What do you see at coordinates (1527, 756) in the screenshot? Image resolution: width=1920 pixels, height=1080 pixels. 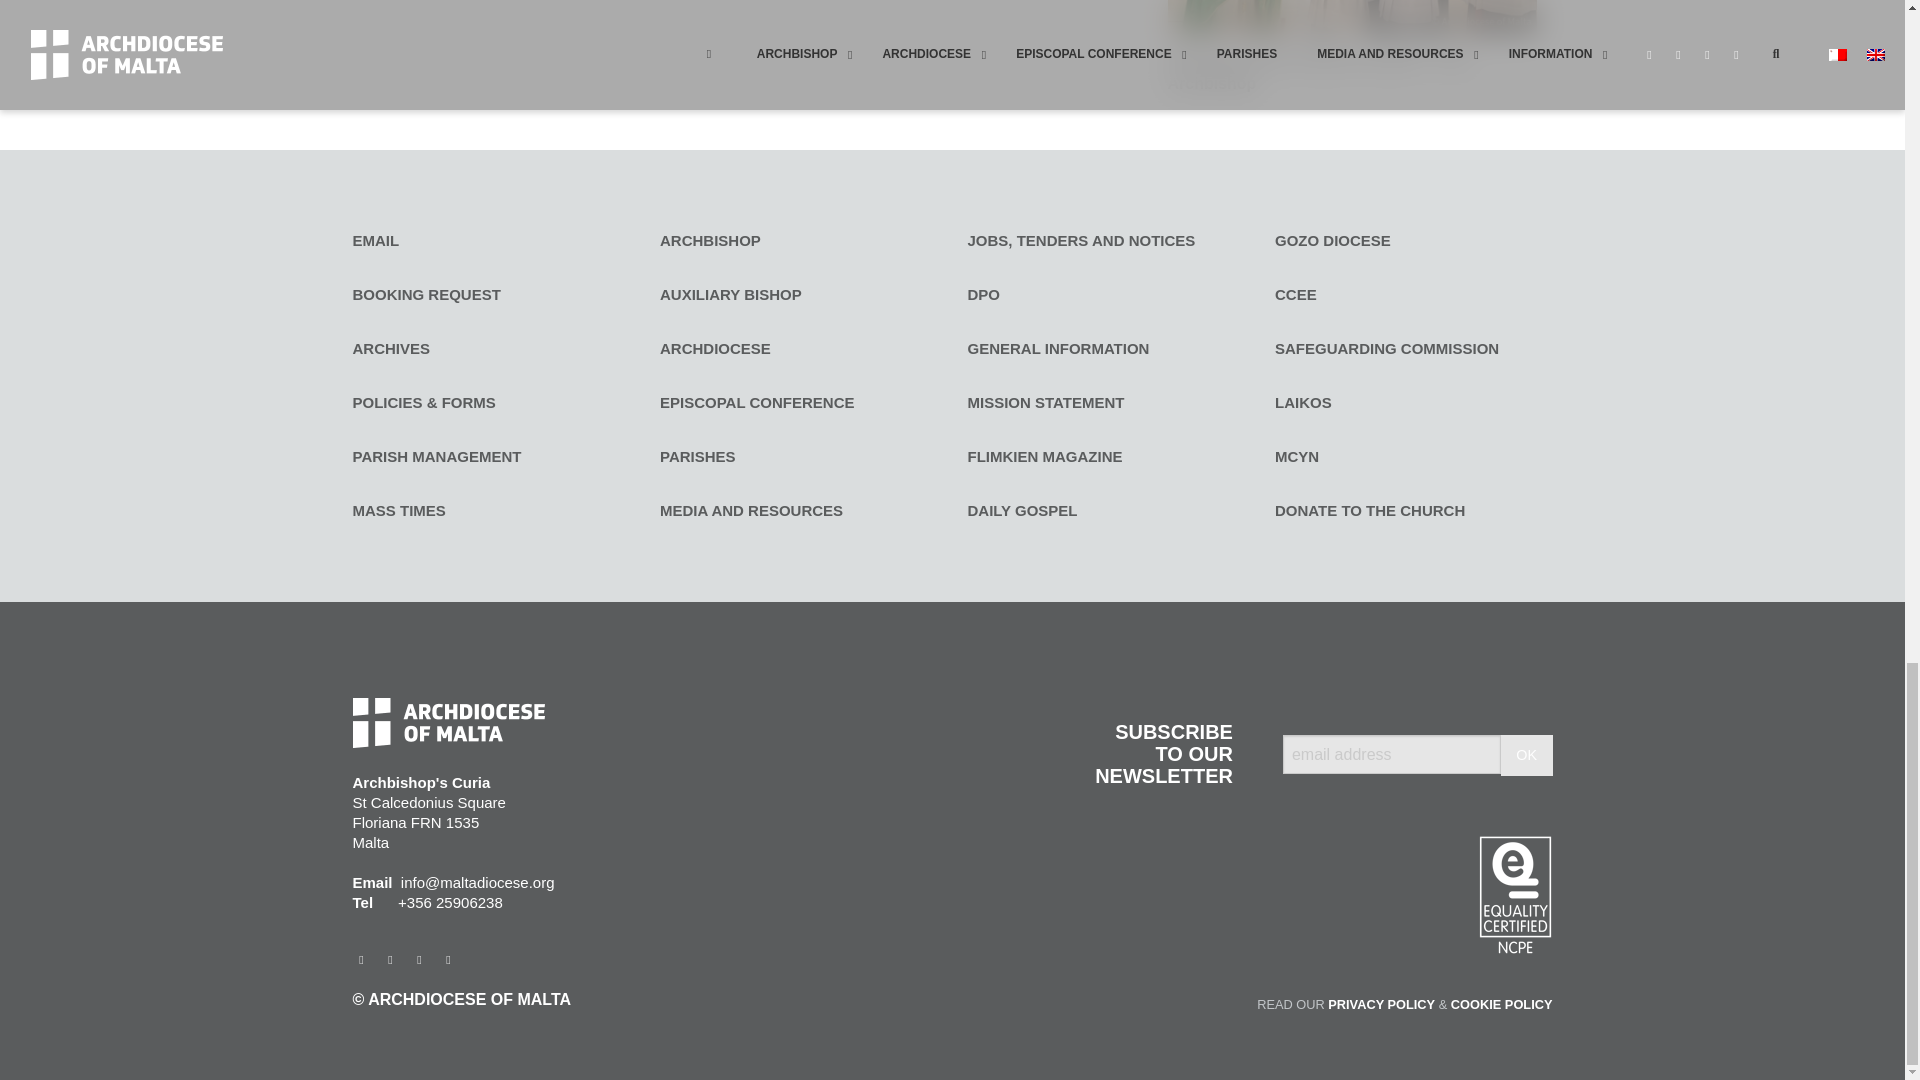 I see `OK` at bounding box center [1527, 756].